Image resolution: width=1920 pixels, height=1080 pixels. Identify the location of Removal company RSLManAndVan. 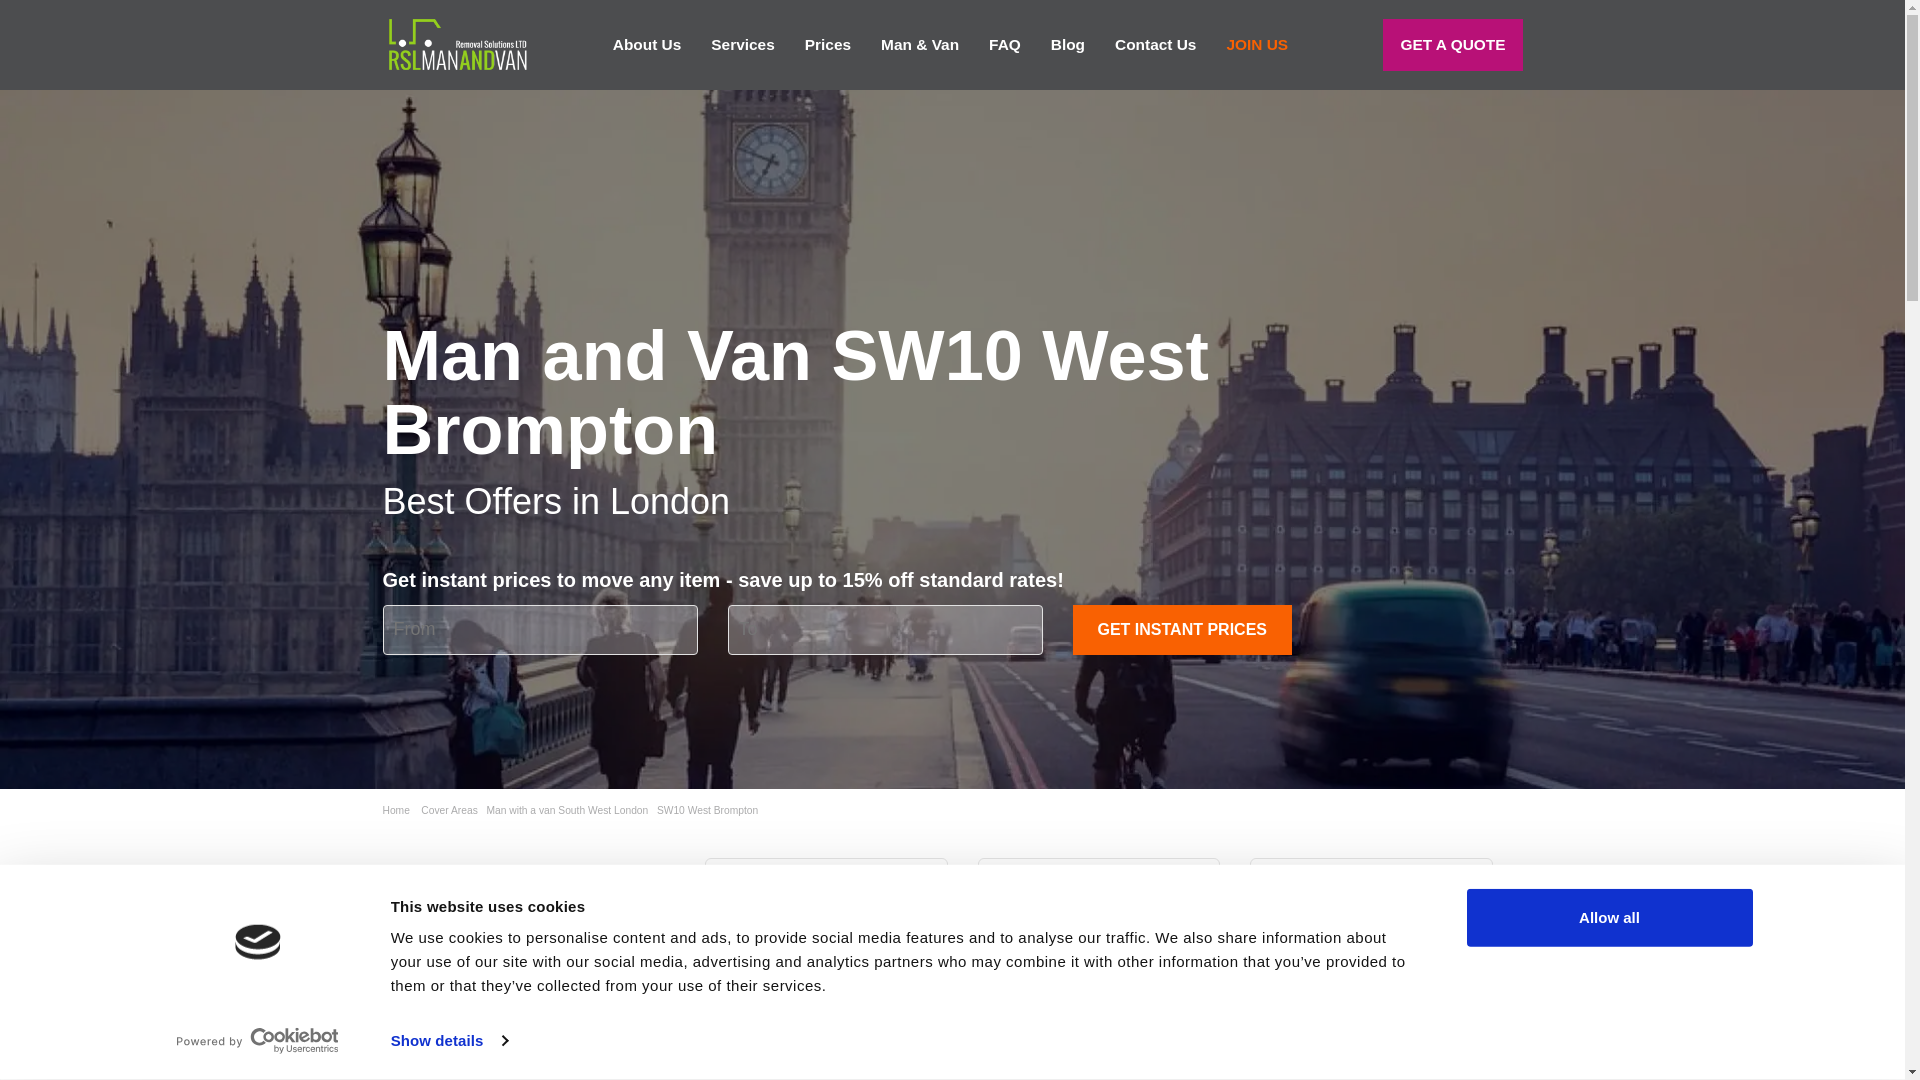
(456, 44).